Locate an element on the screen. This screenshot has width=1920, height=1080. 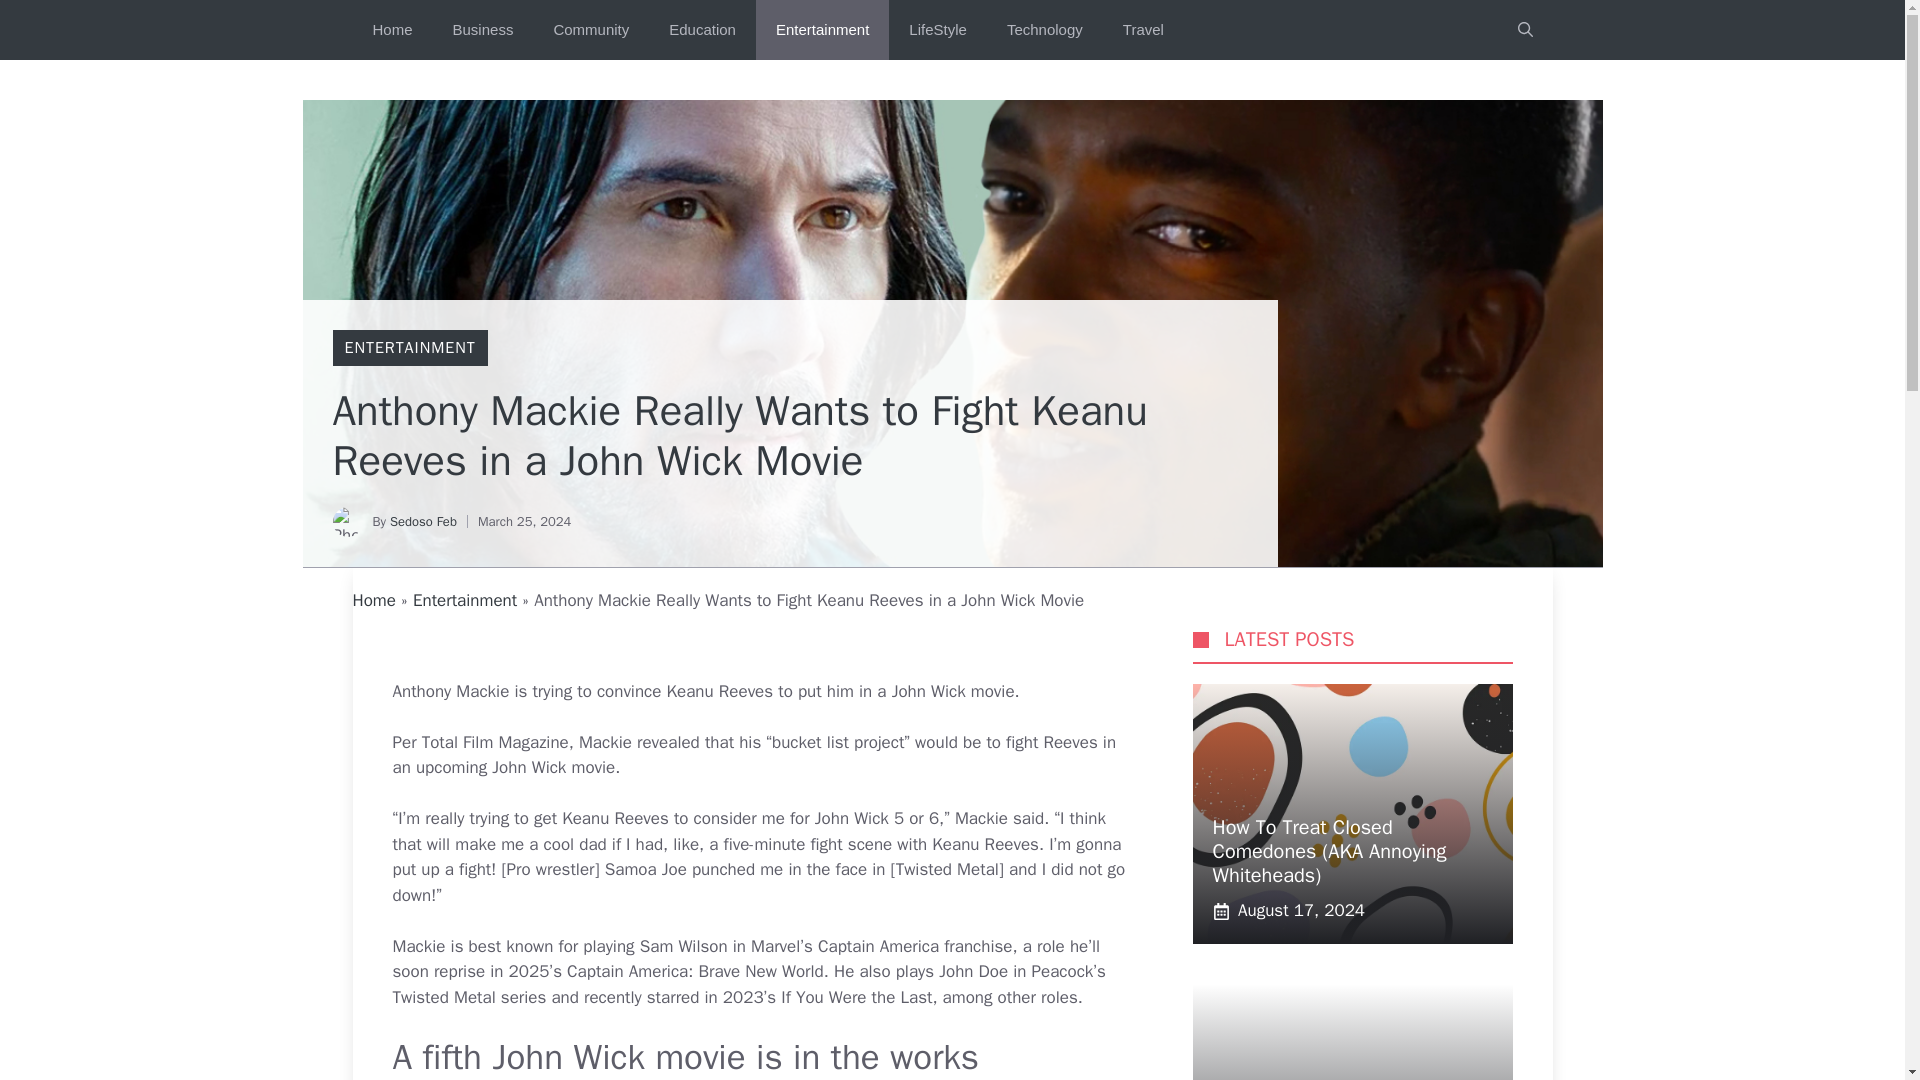
LifeStyle is located at coordinates (937, 30).